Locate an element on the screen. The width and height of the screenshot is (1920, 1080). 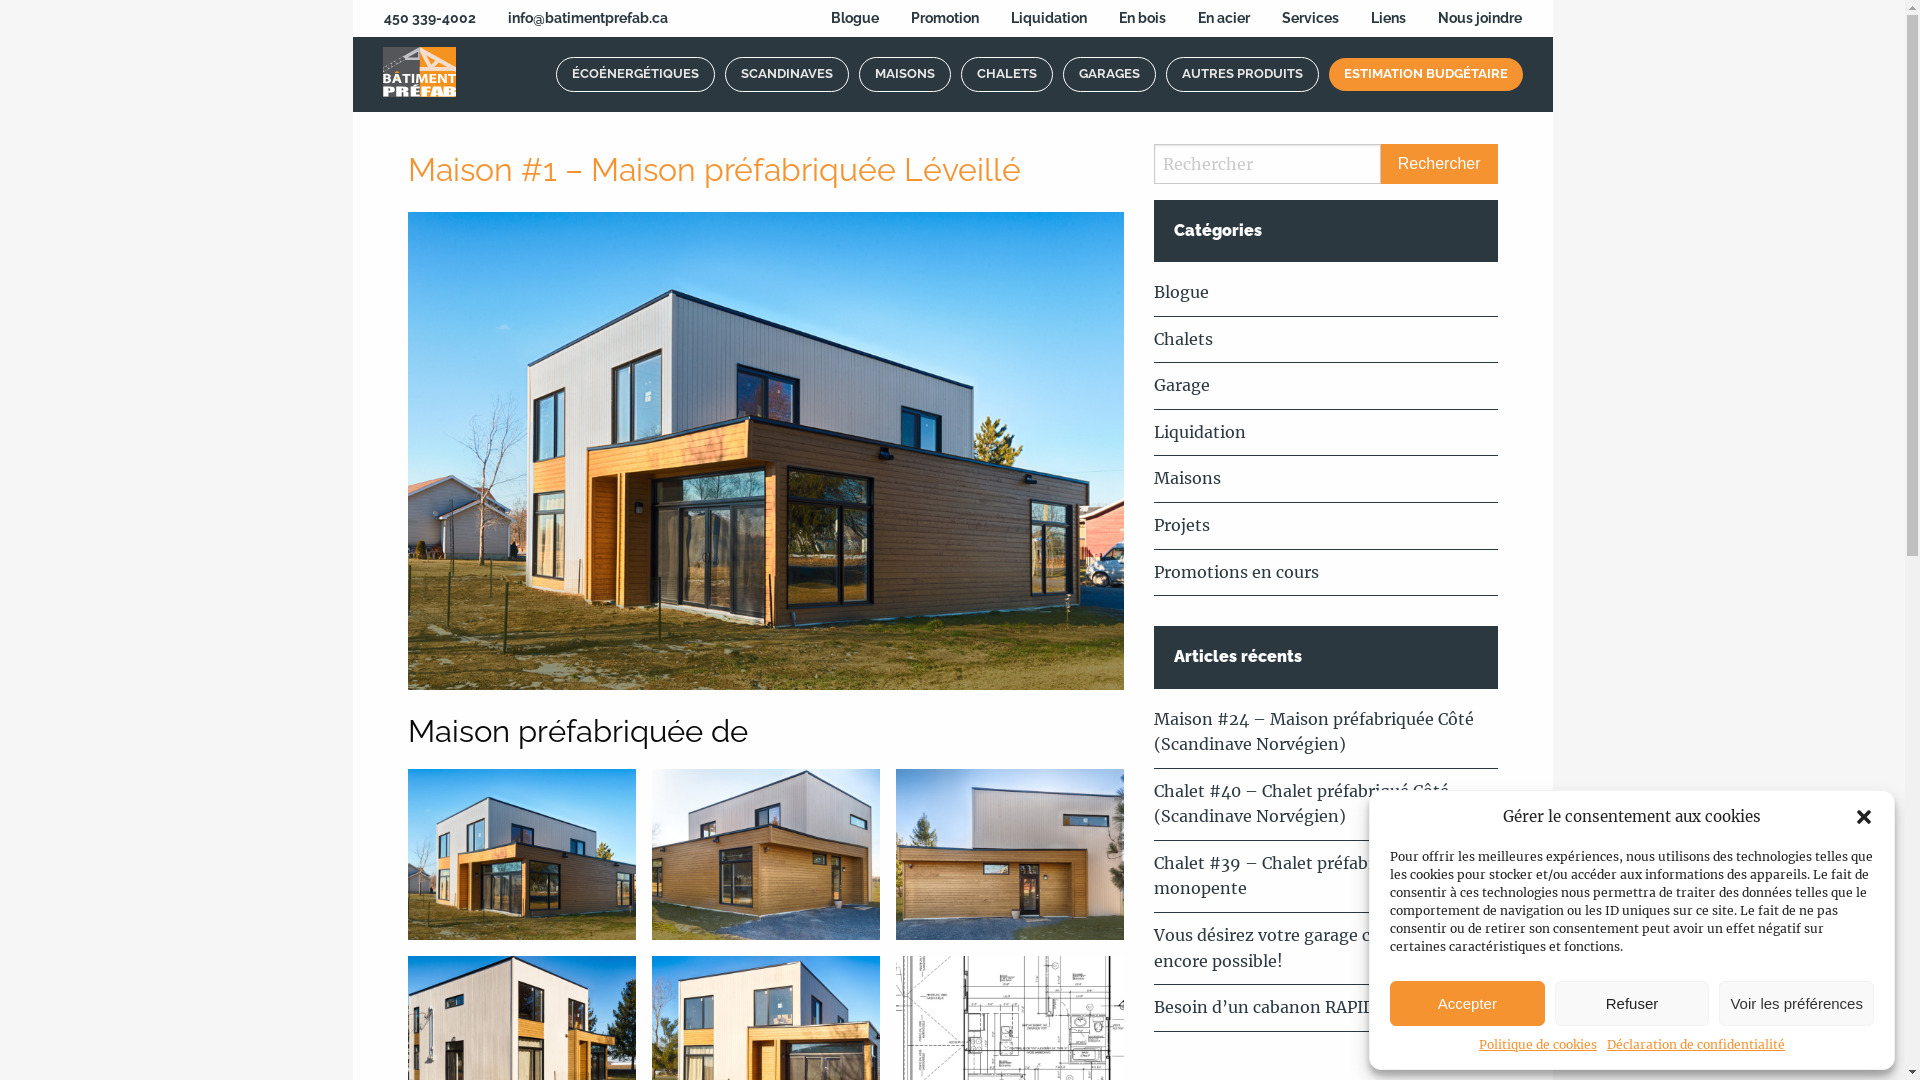
Blogue is located at coordinates (1182, 292).